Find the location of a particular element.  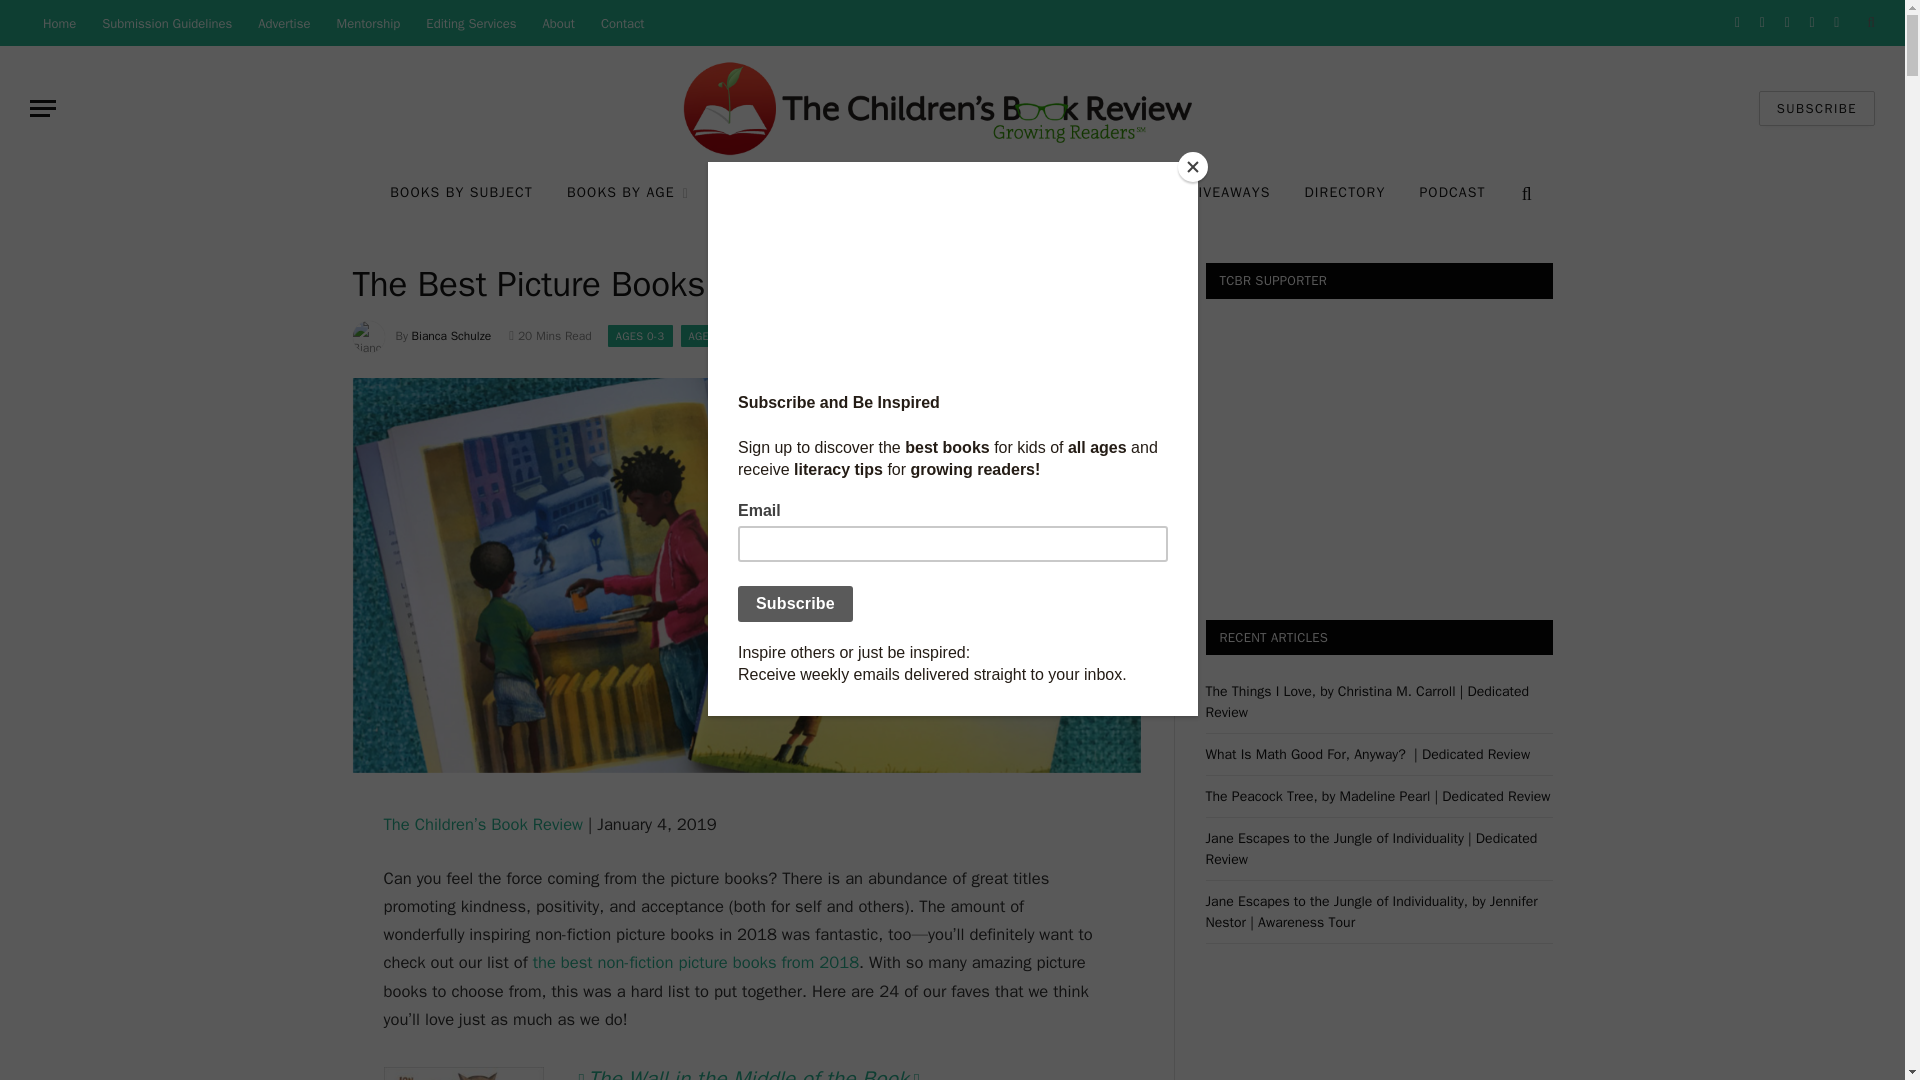

Advertise is located at coordinates (284, 23).